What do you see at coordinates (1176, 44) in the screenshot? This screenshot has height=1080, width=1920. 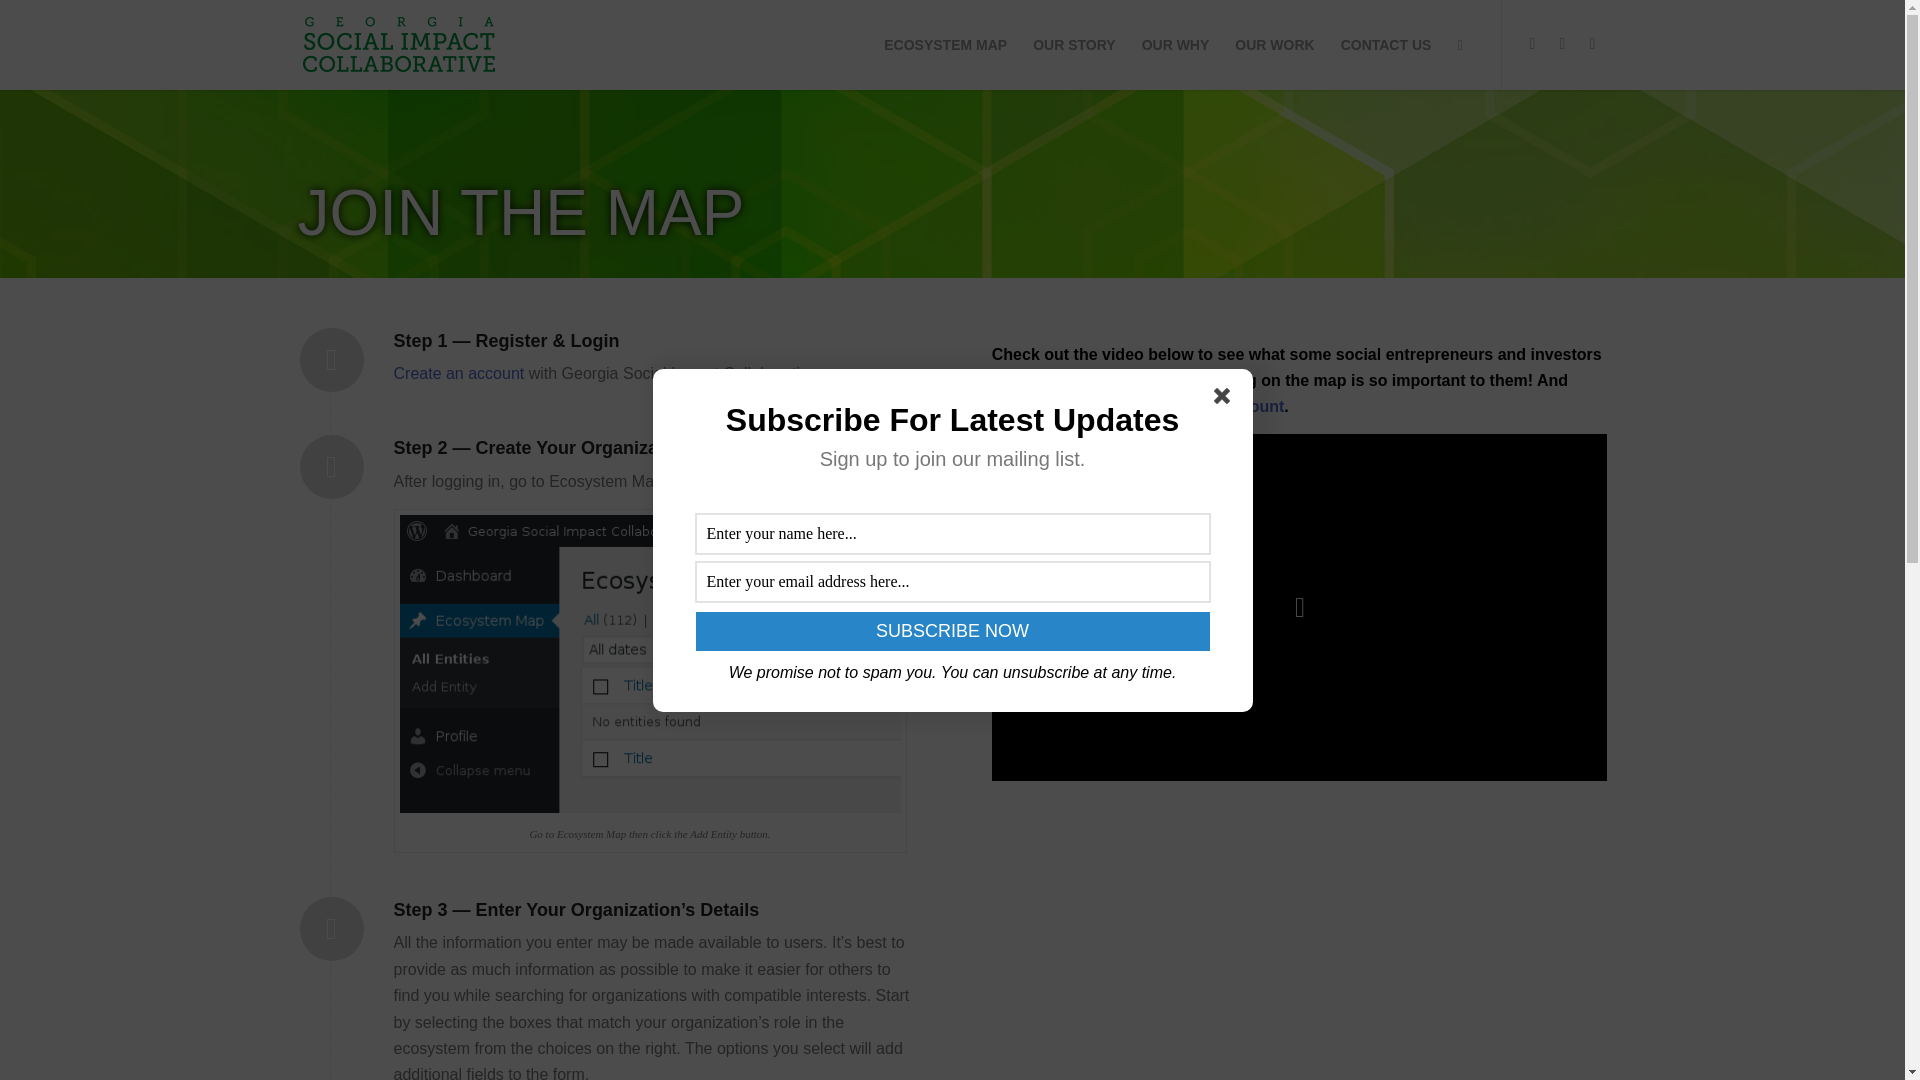 I see `OUR WHY` at bounding box center [1176, 44].